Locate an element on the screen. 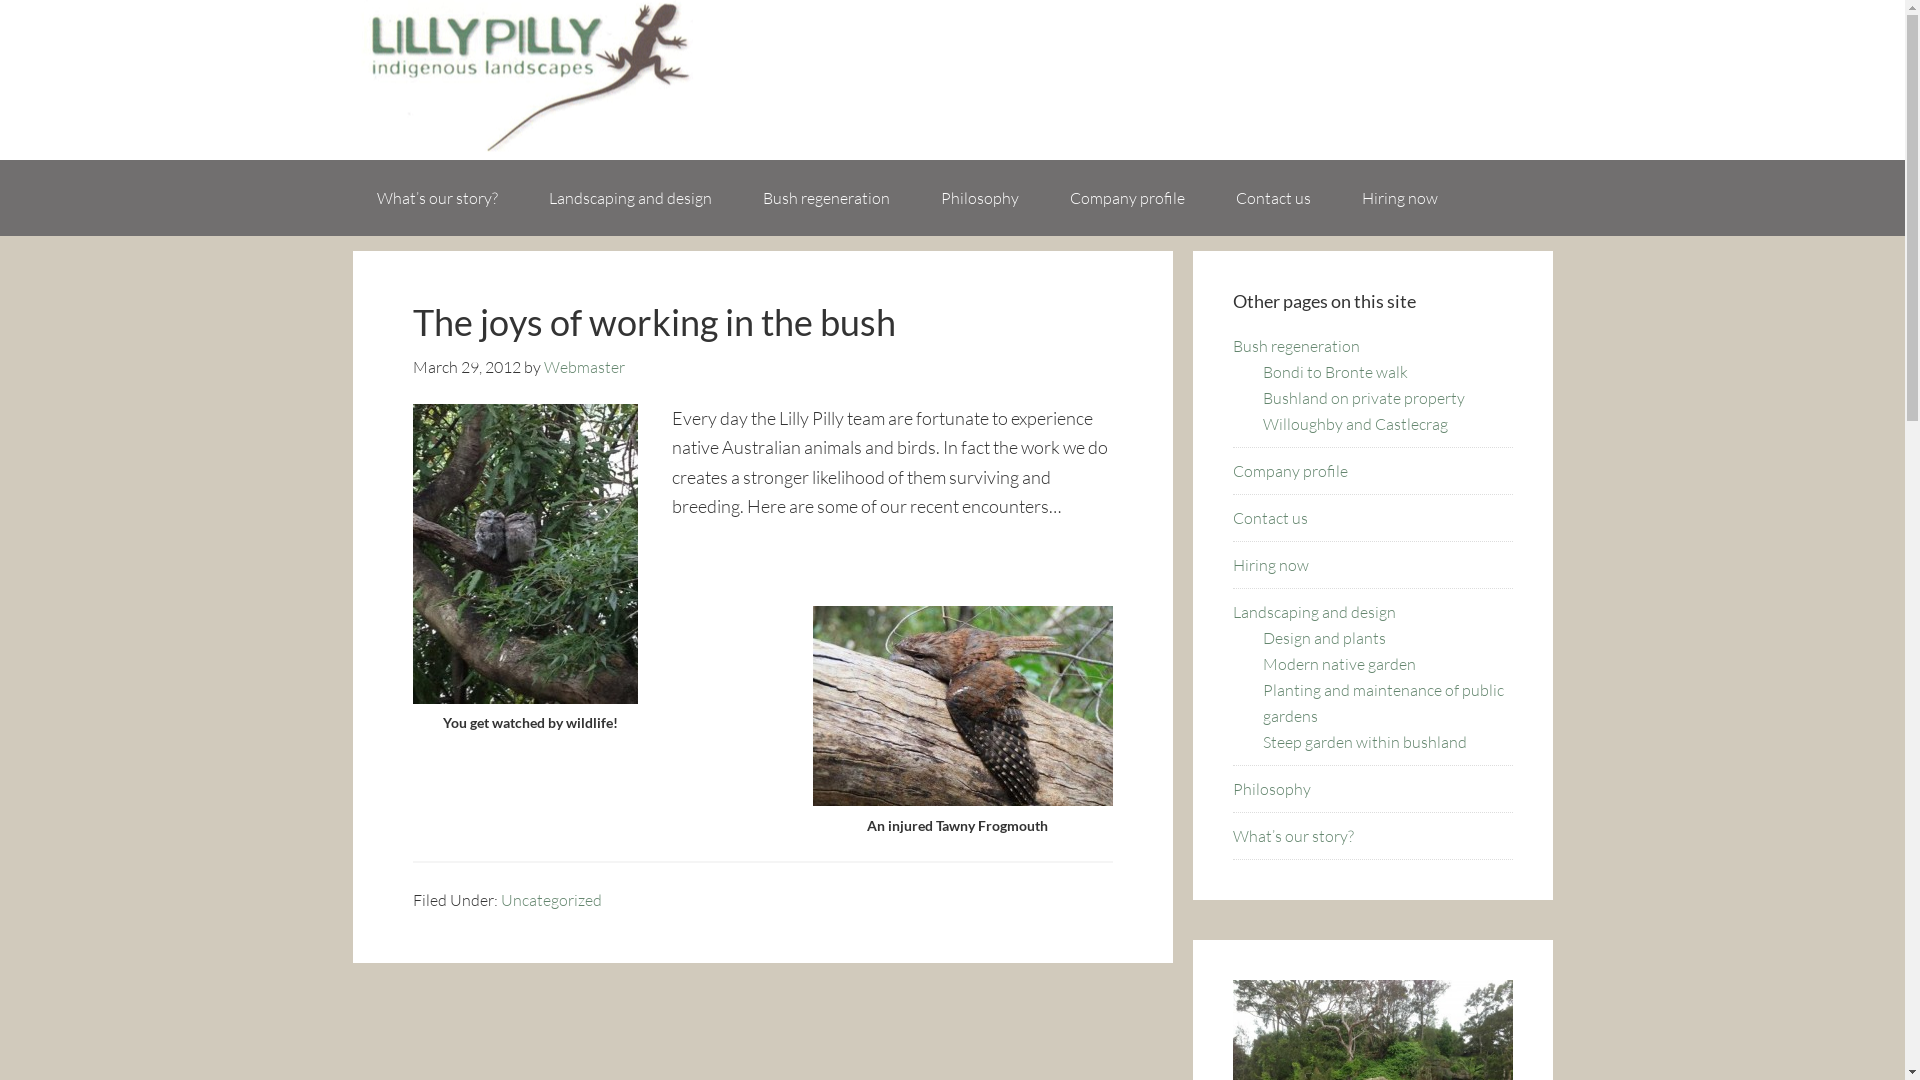  Steep garden within bushland is located at coordinates (1364, 742).